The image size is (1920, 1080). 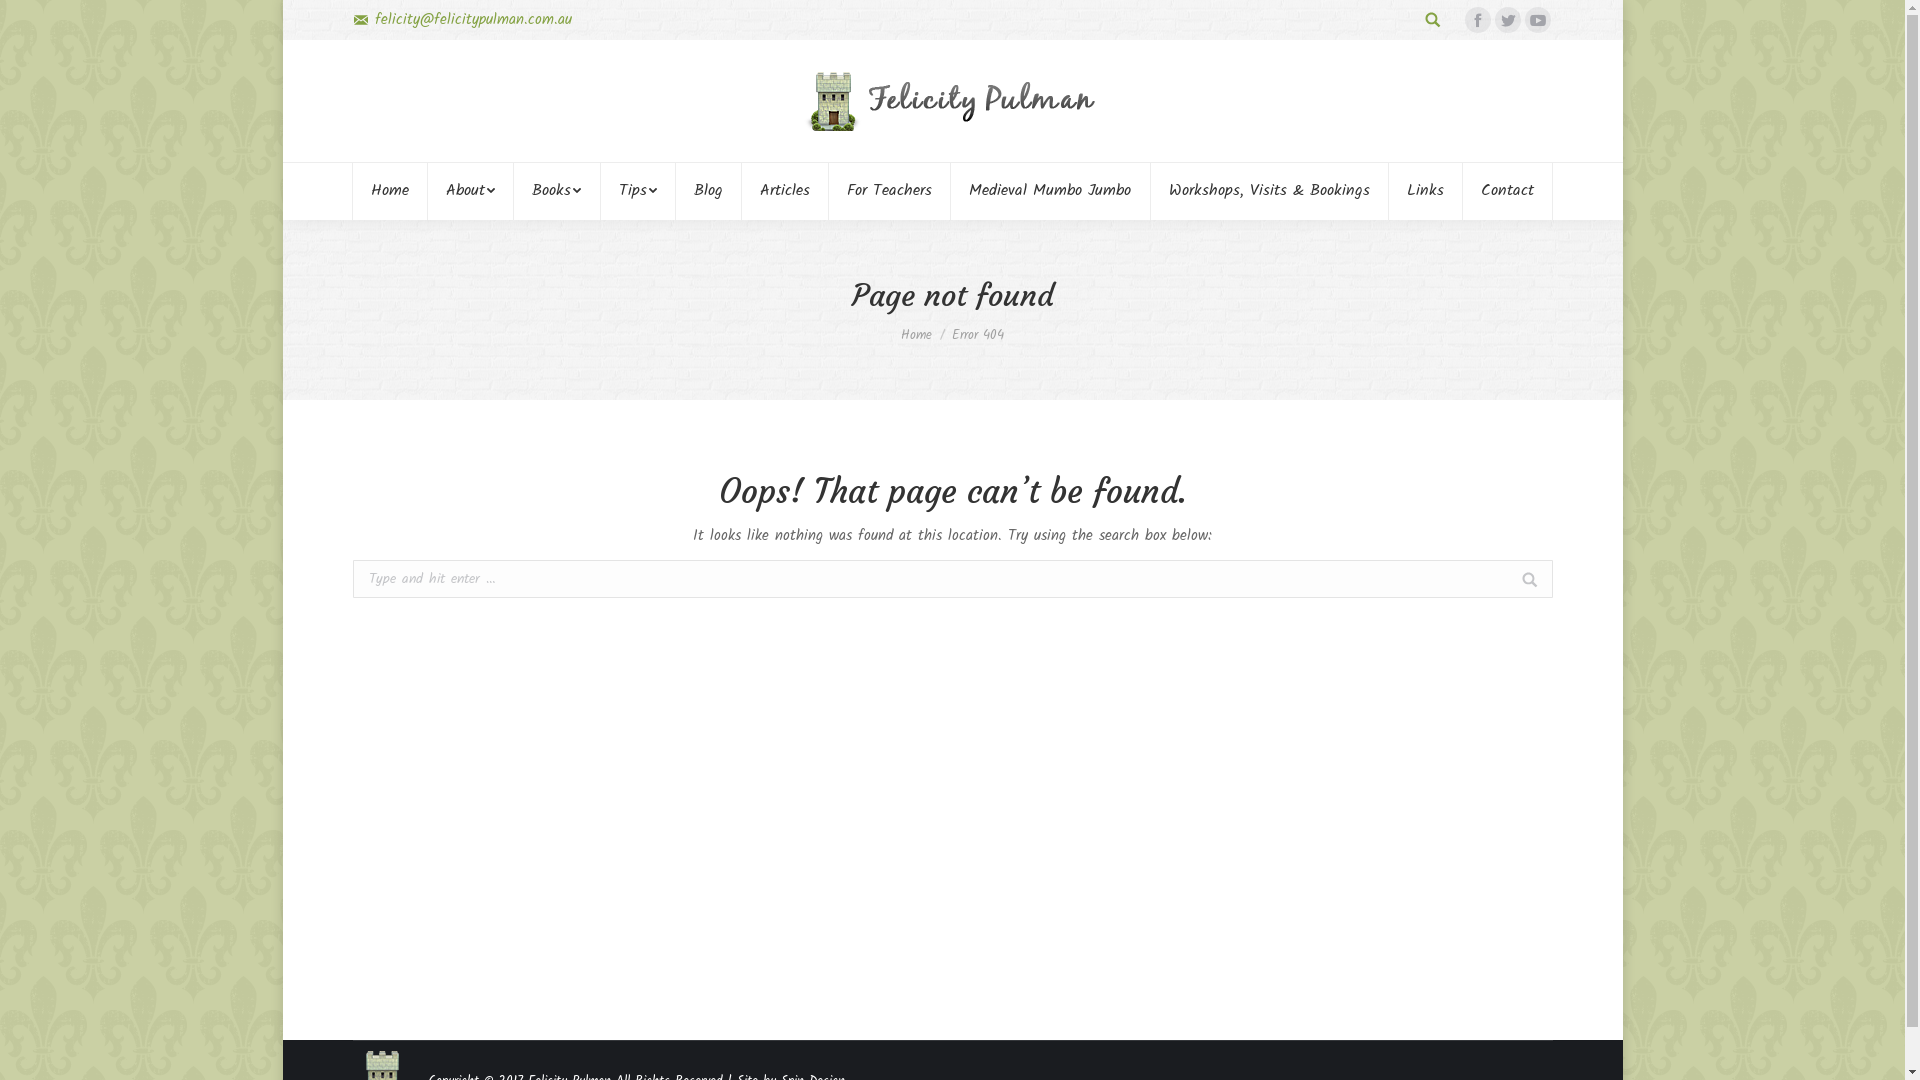 I want to click on Go!, so click(x=29, y=19).